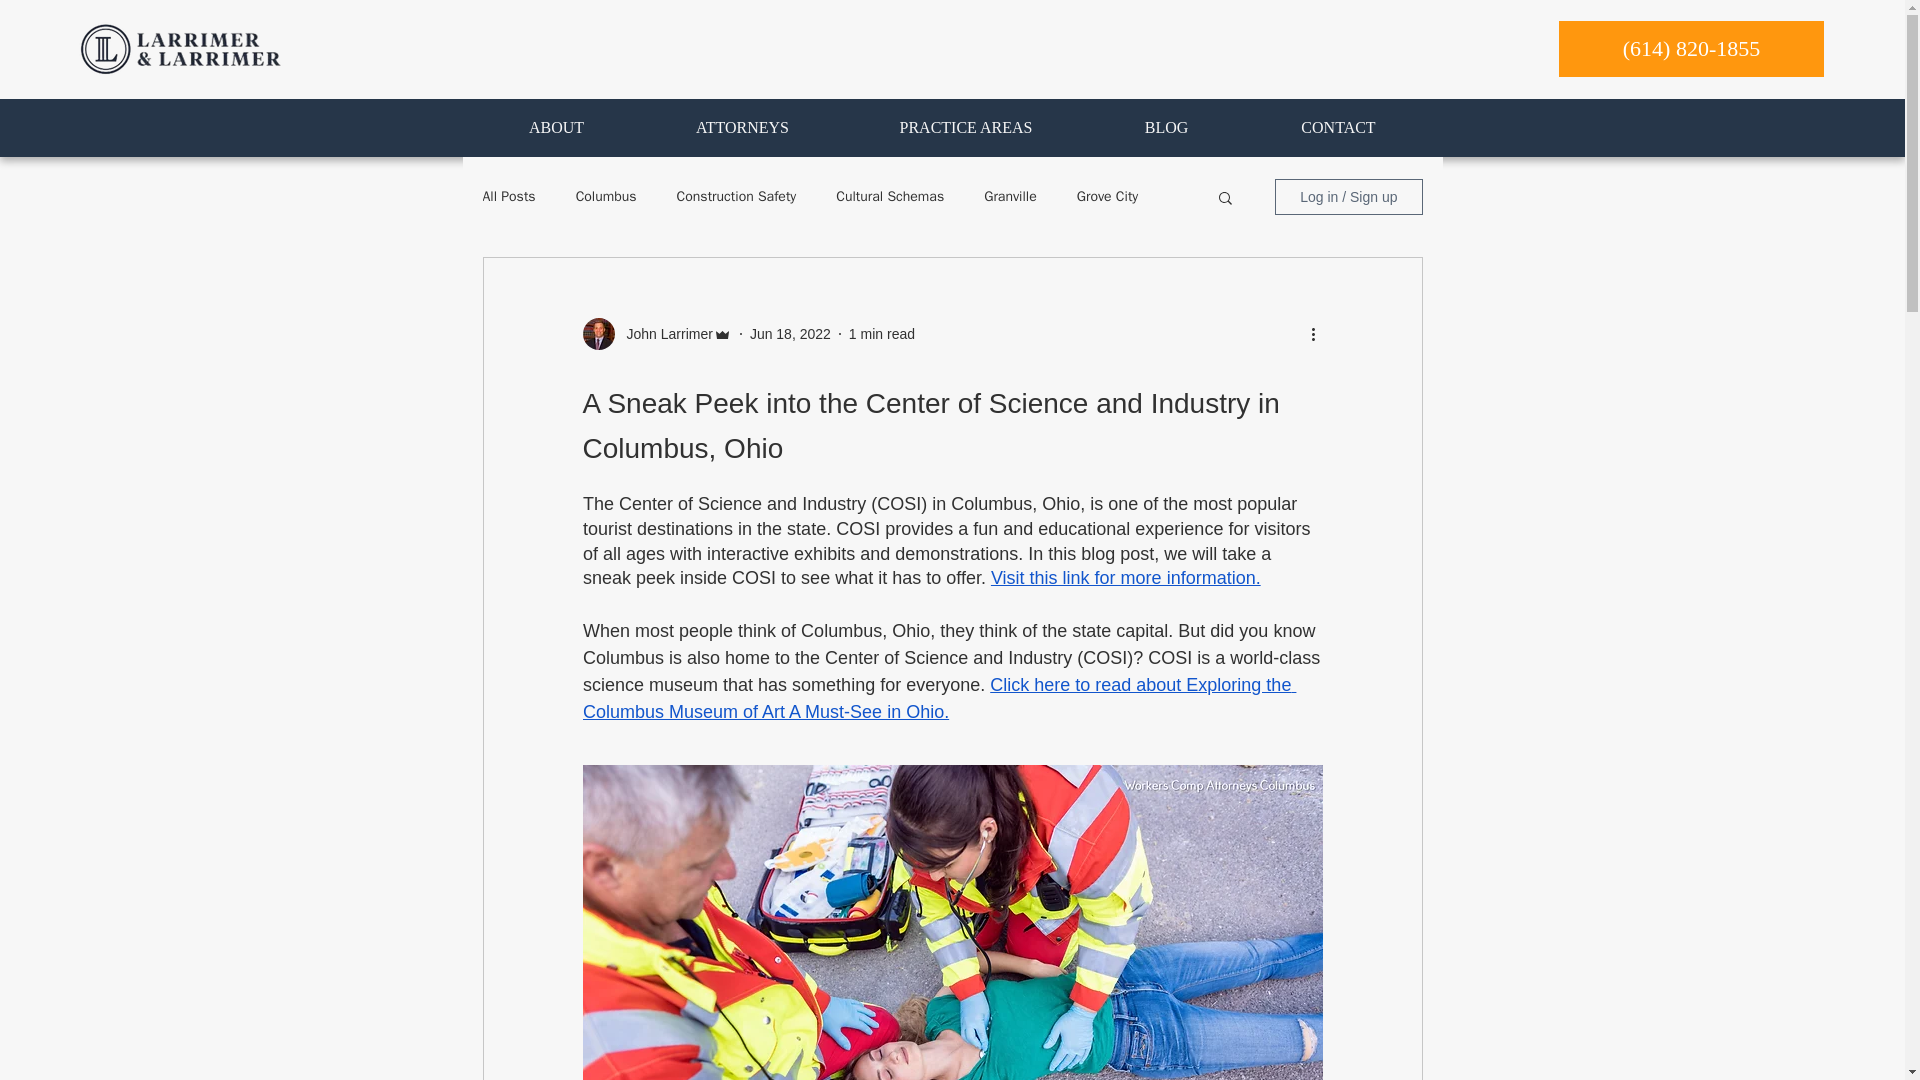 Image resolution: width=1920 pixels, height=1080 pixels. What do you see at coordinates (736, 196) in the screenshot?
I see `Construction Safety` at bounding box center [736, 196].